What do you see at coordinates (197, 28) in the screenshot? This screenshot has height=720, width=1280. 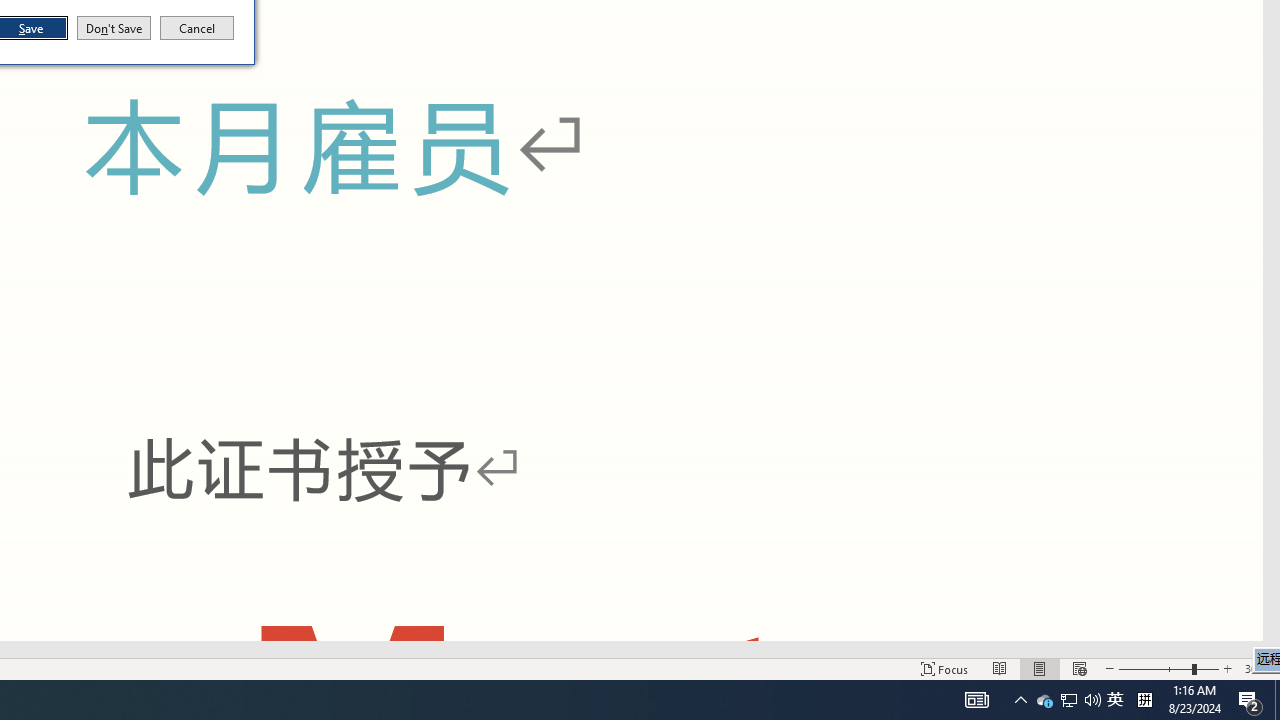 I see `Cancel` at bounding box center [197, 28].